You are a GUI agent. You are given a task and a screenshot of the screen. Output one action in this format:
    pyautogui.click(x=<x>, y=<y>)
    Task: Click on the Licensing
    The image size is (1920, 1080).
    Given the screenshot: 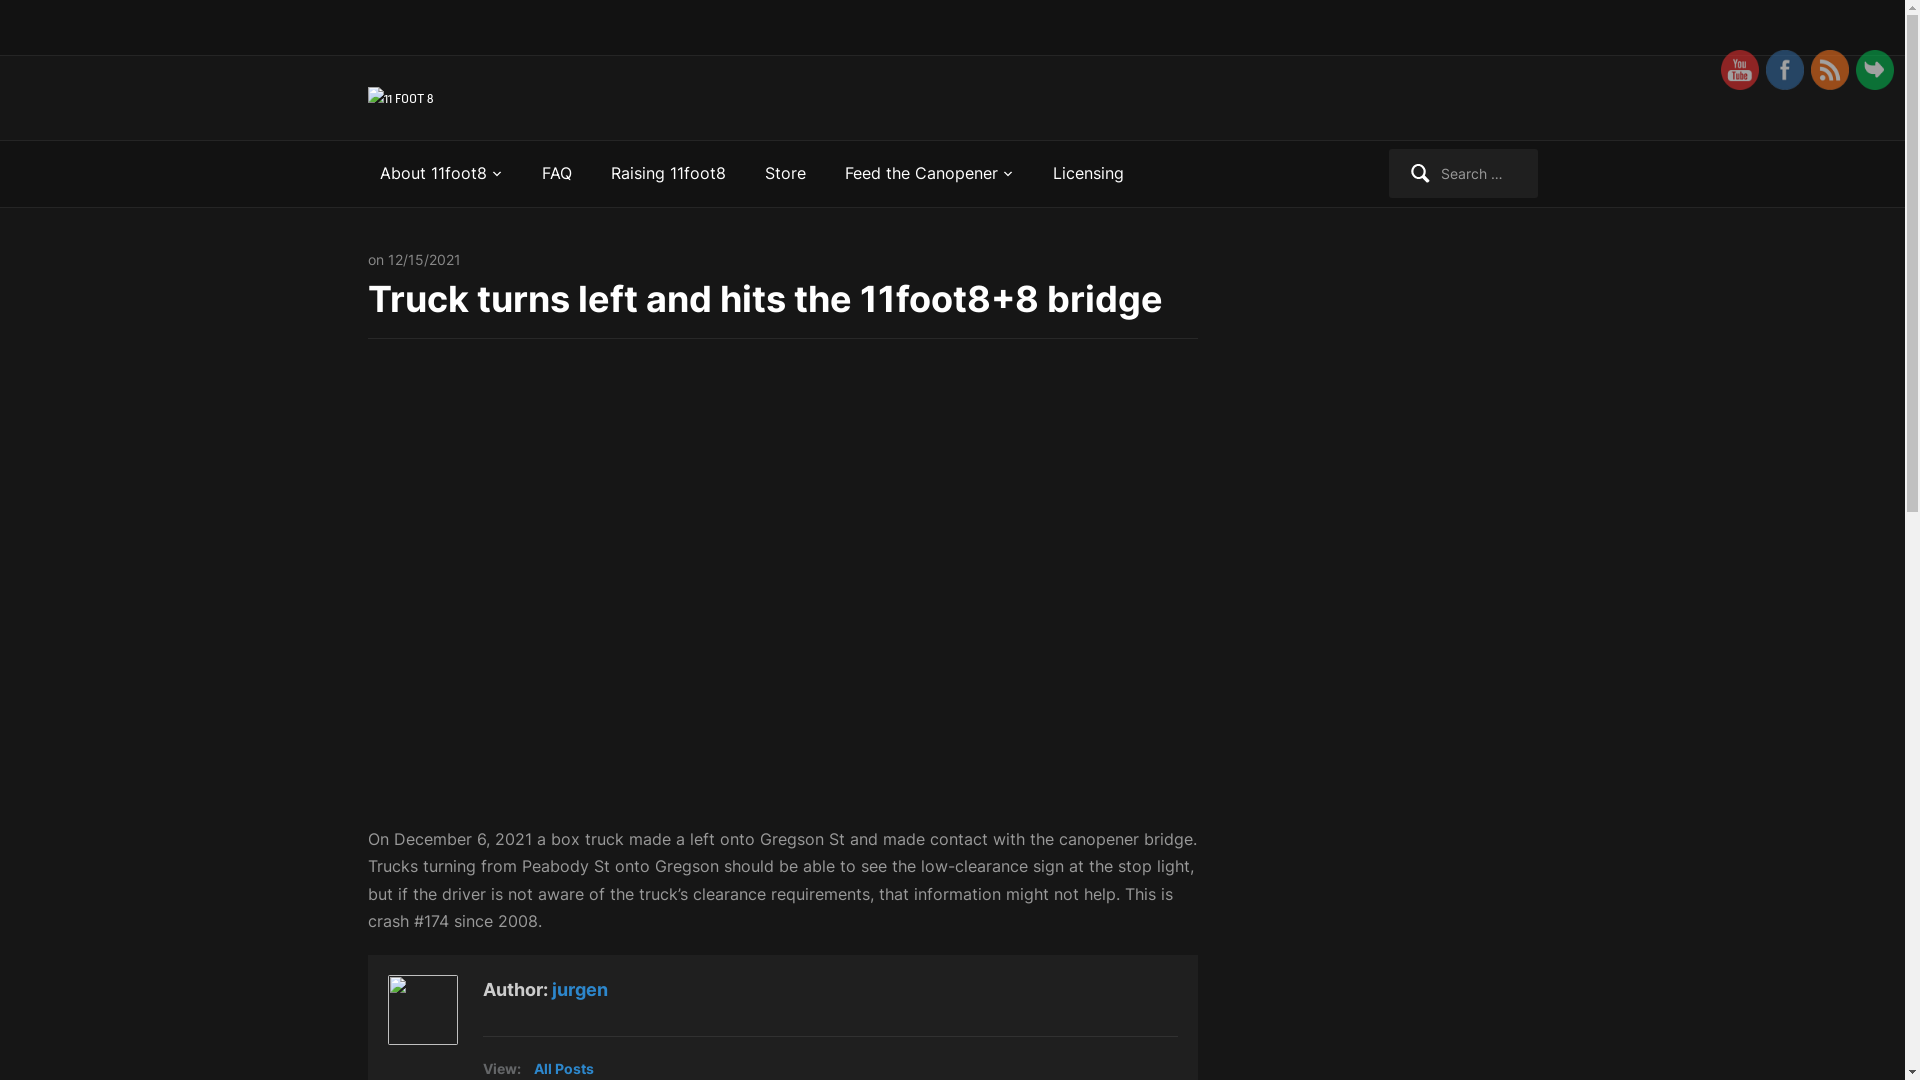 What is the action you would take?
    pyautogui.click(x=1088, y=173)
    